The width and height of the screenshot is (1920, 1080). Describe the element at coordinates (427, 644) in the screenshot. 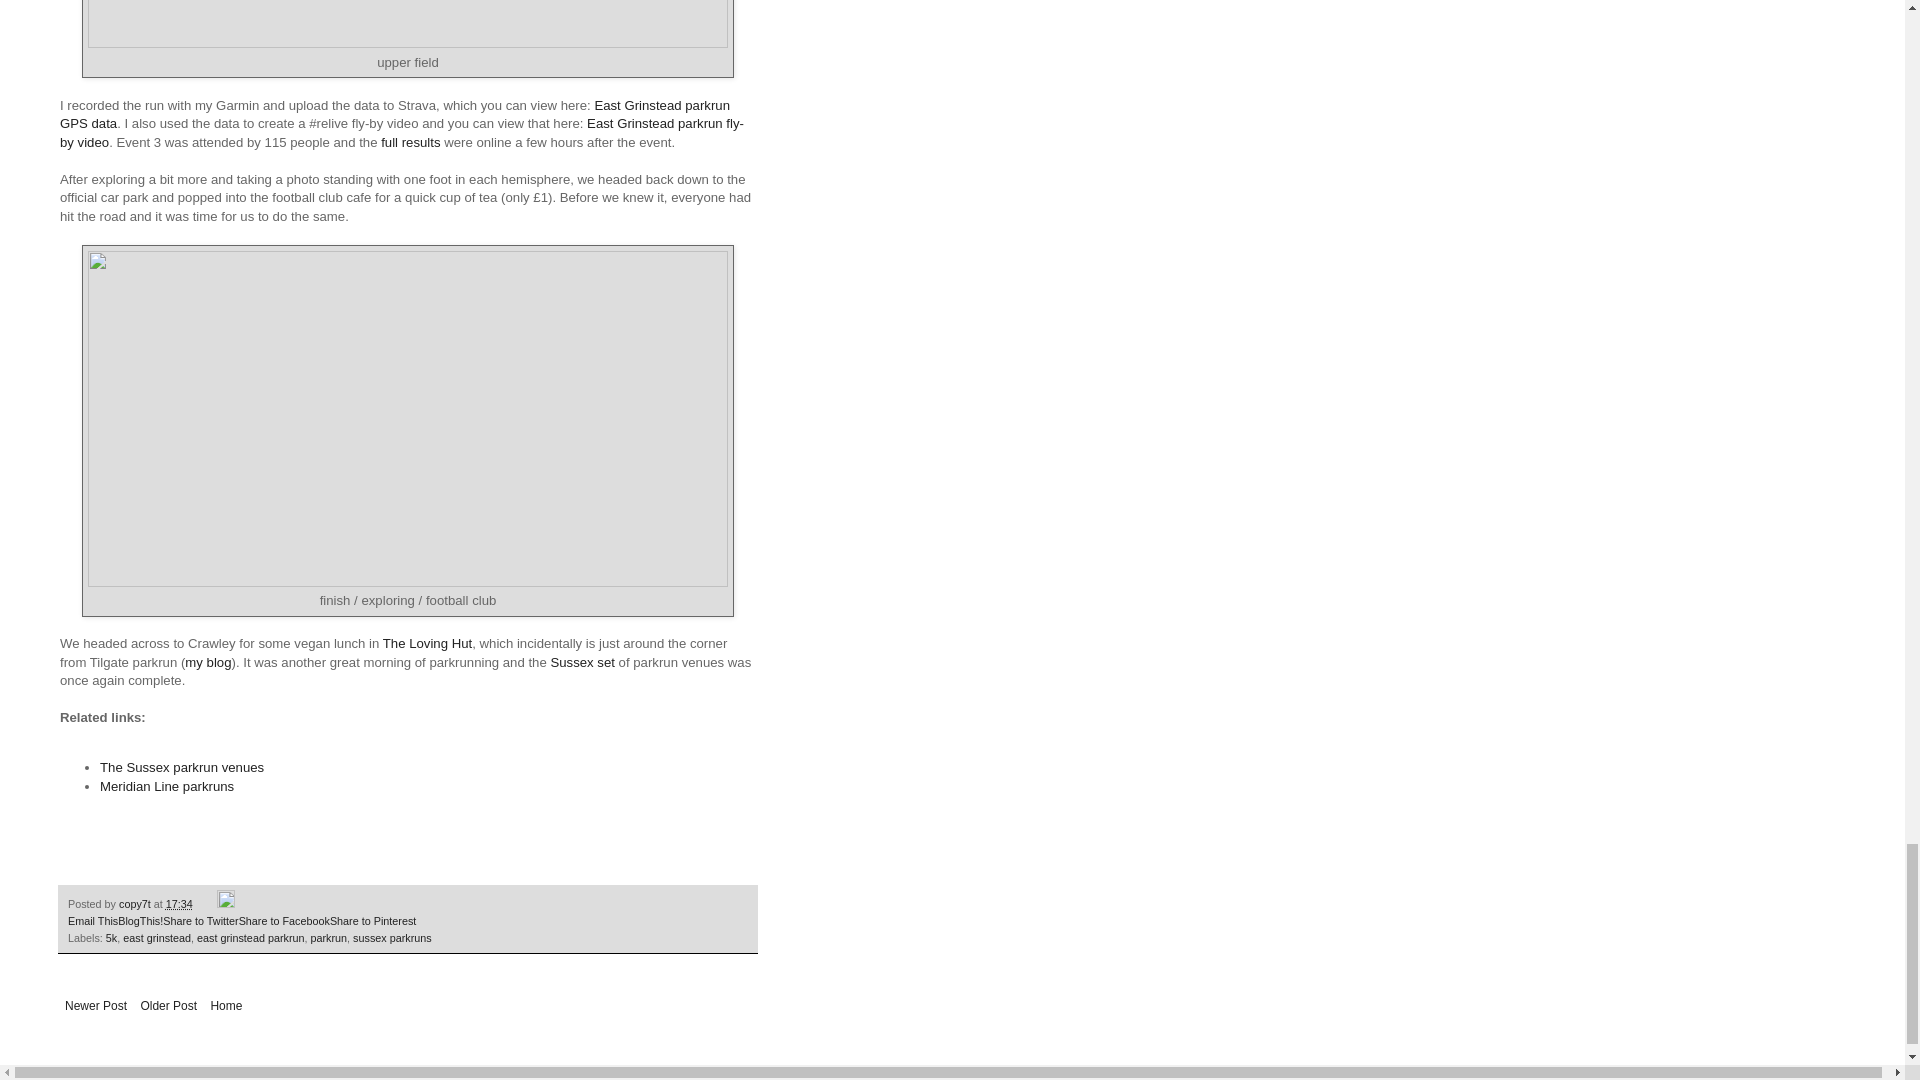

I see `The Loving Hut` at that location.